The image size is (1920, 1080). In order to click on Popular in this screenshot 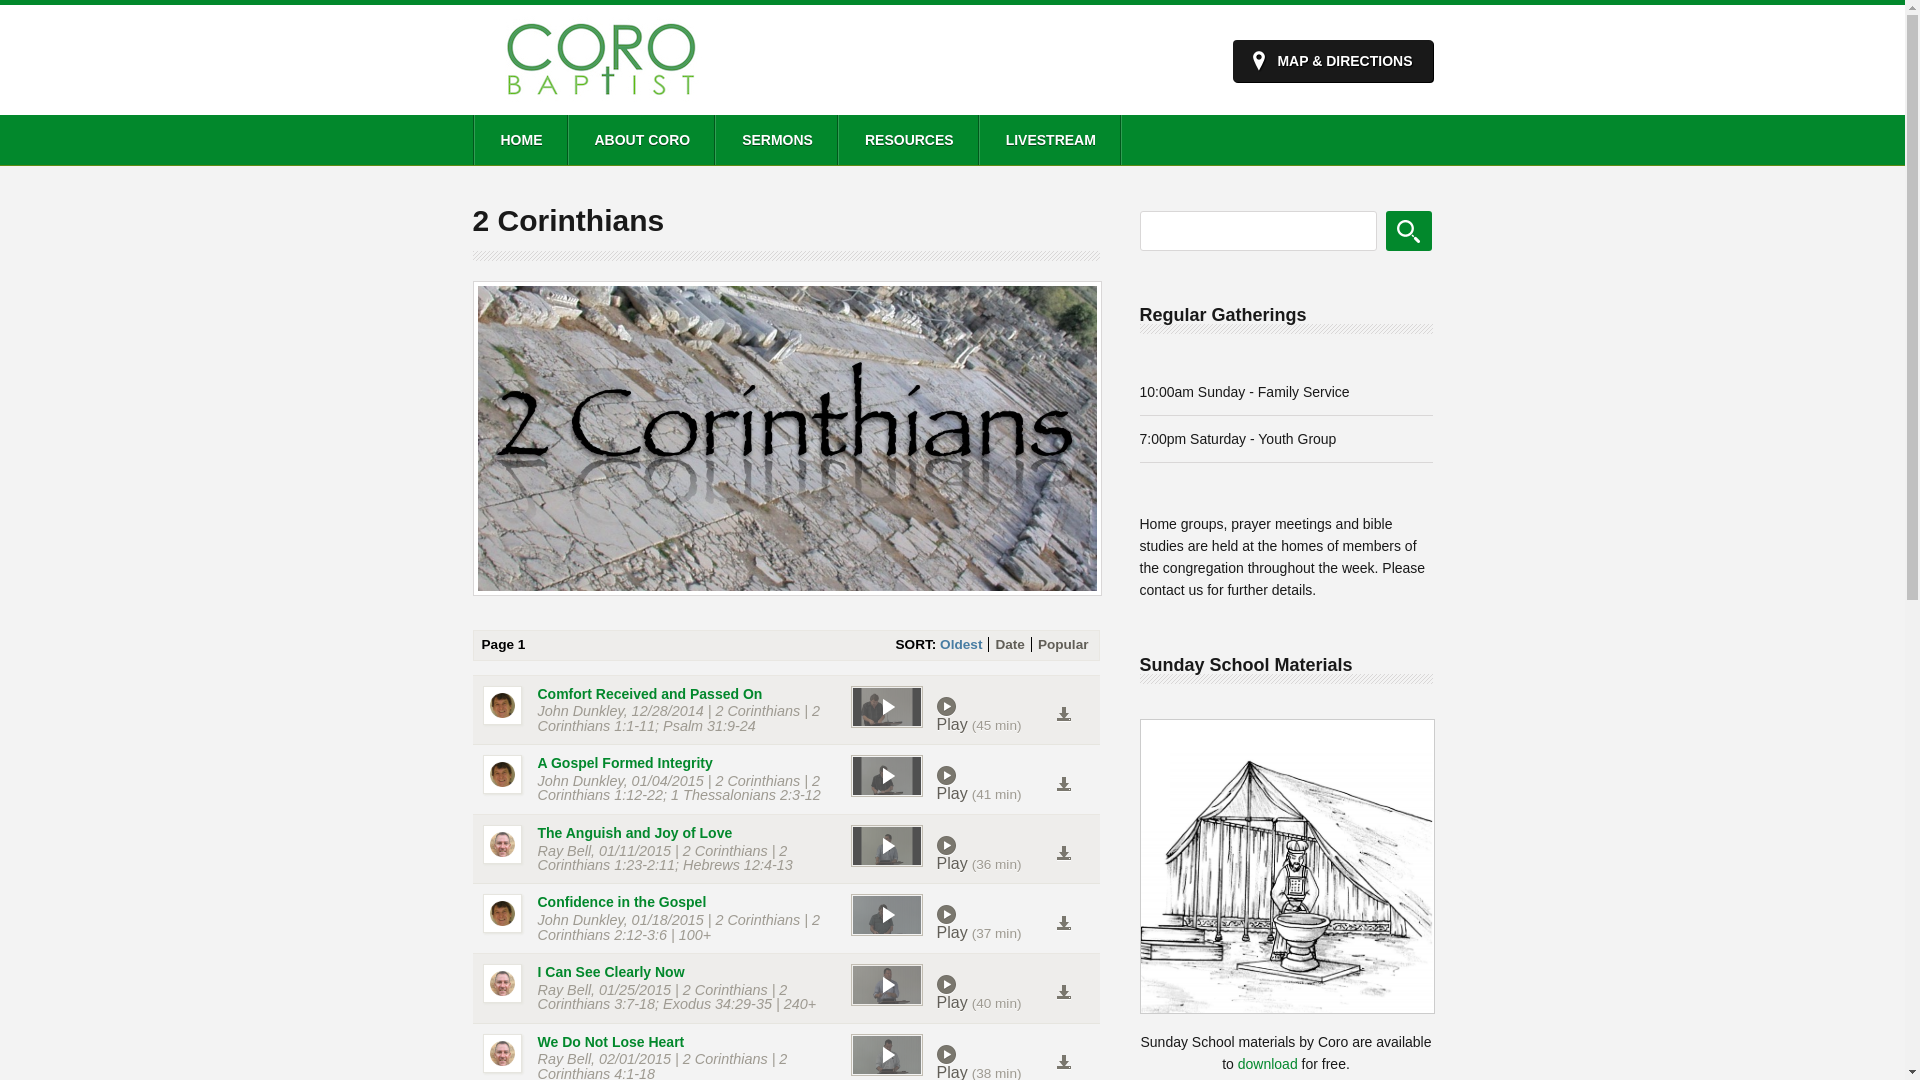, I will do `click(1064, 644)`.